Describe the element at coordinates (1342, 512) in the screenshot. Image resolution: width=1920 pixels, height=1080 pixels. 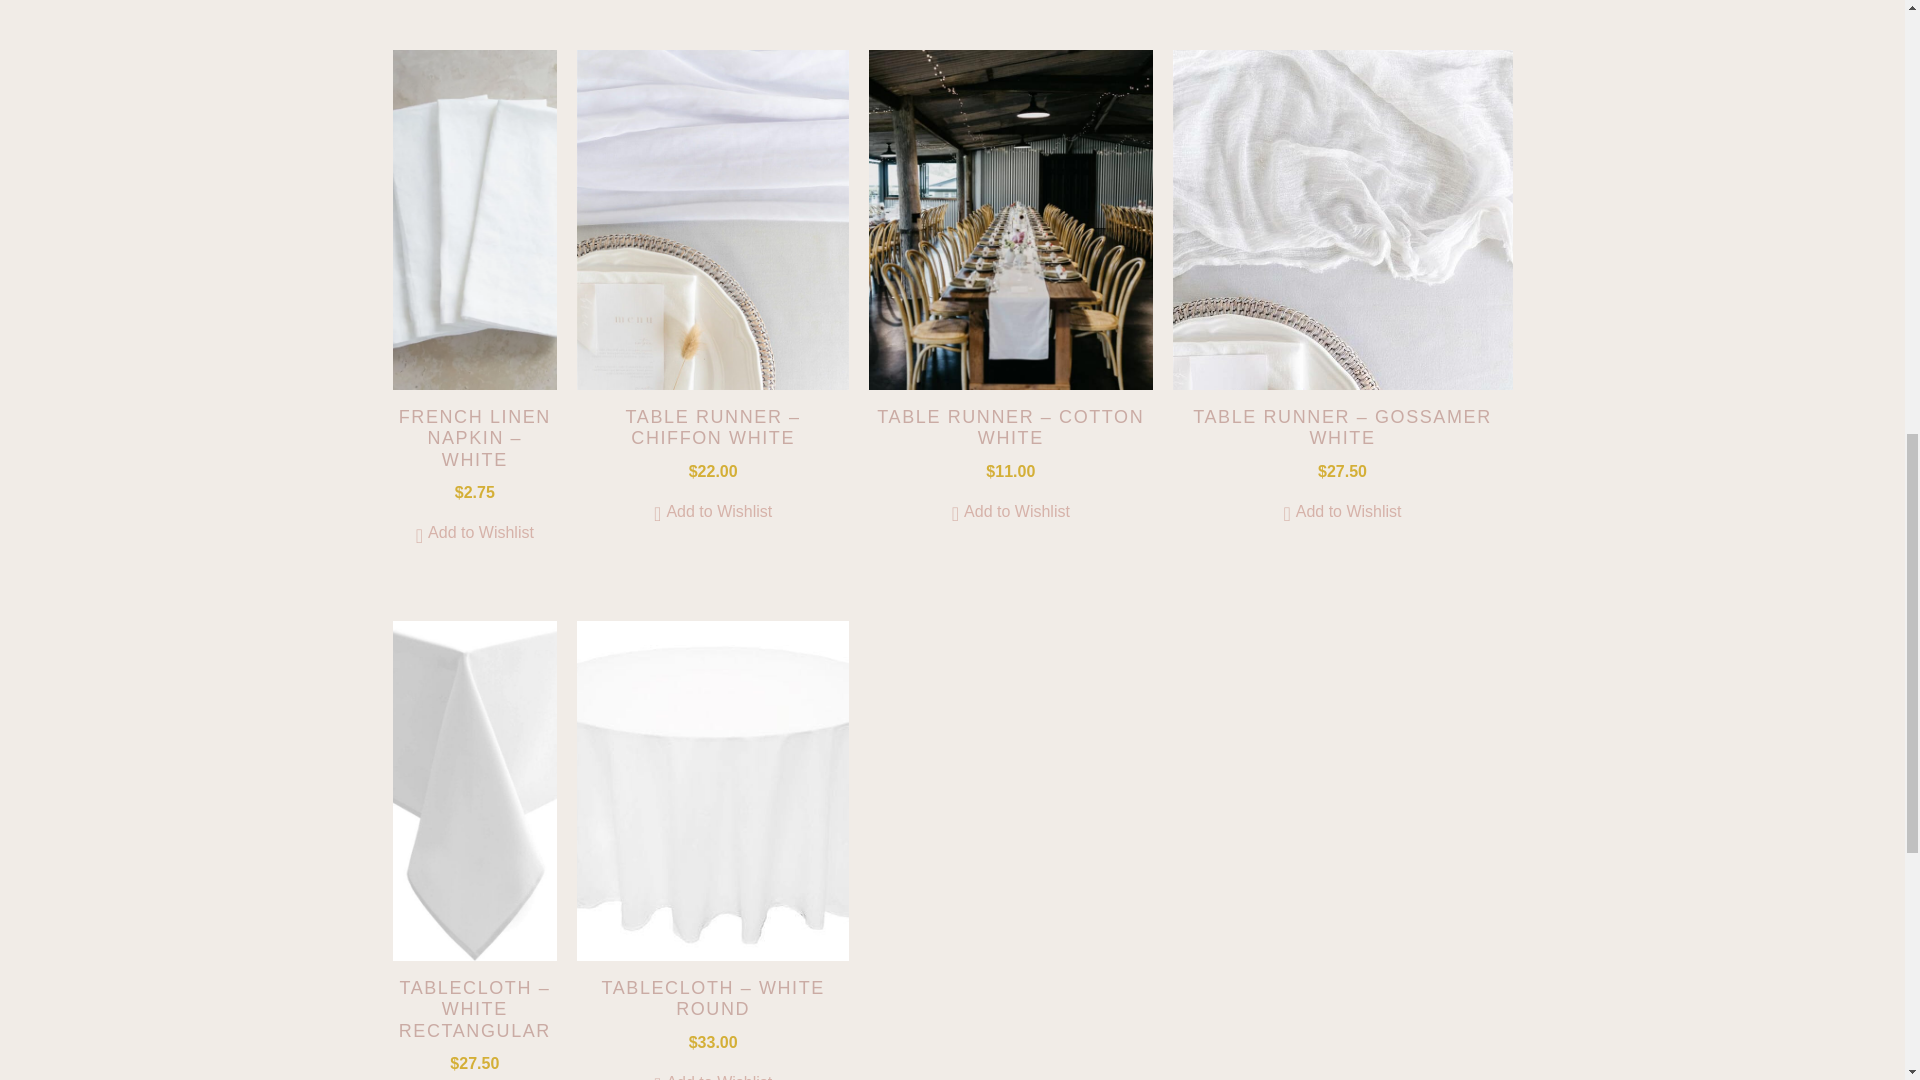
I see `Add to Wishlist` at that location.